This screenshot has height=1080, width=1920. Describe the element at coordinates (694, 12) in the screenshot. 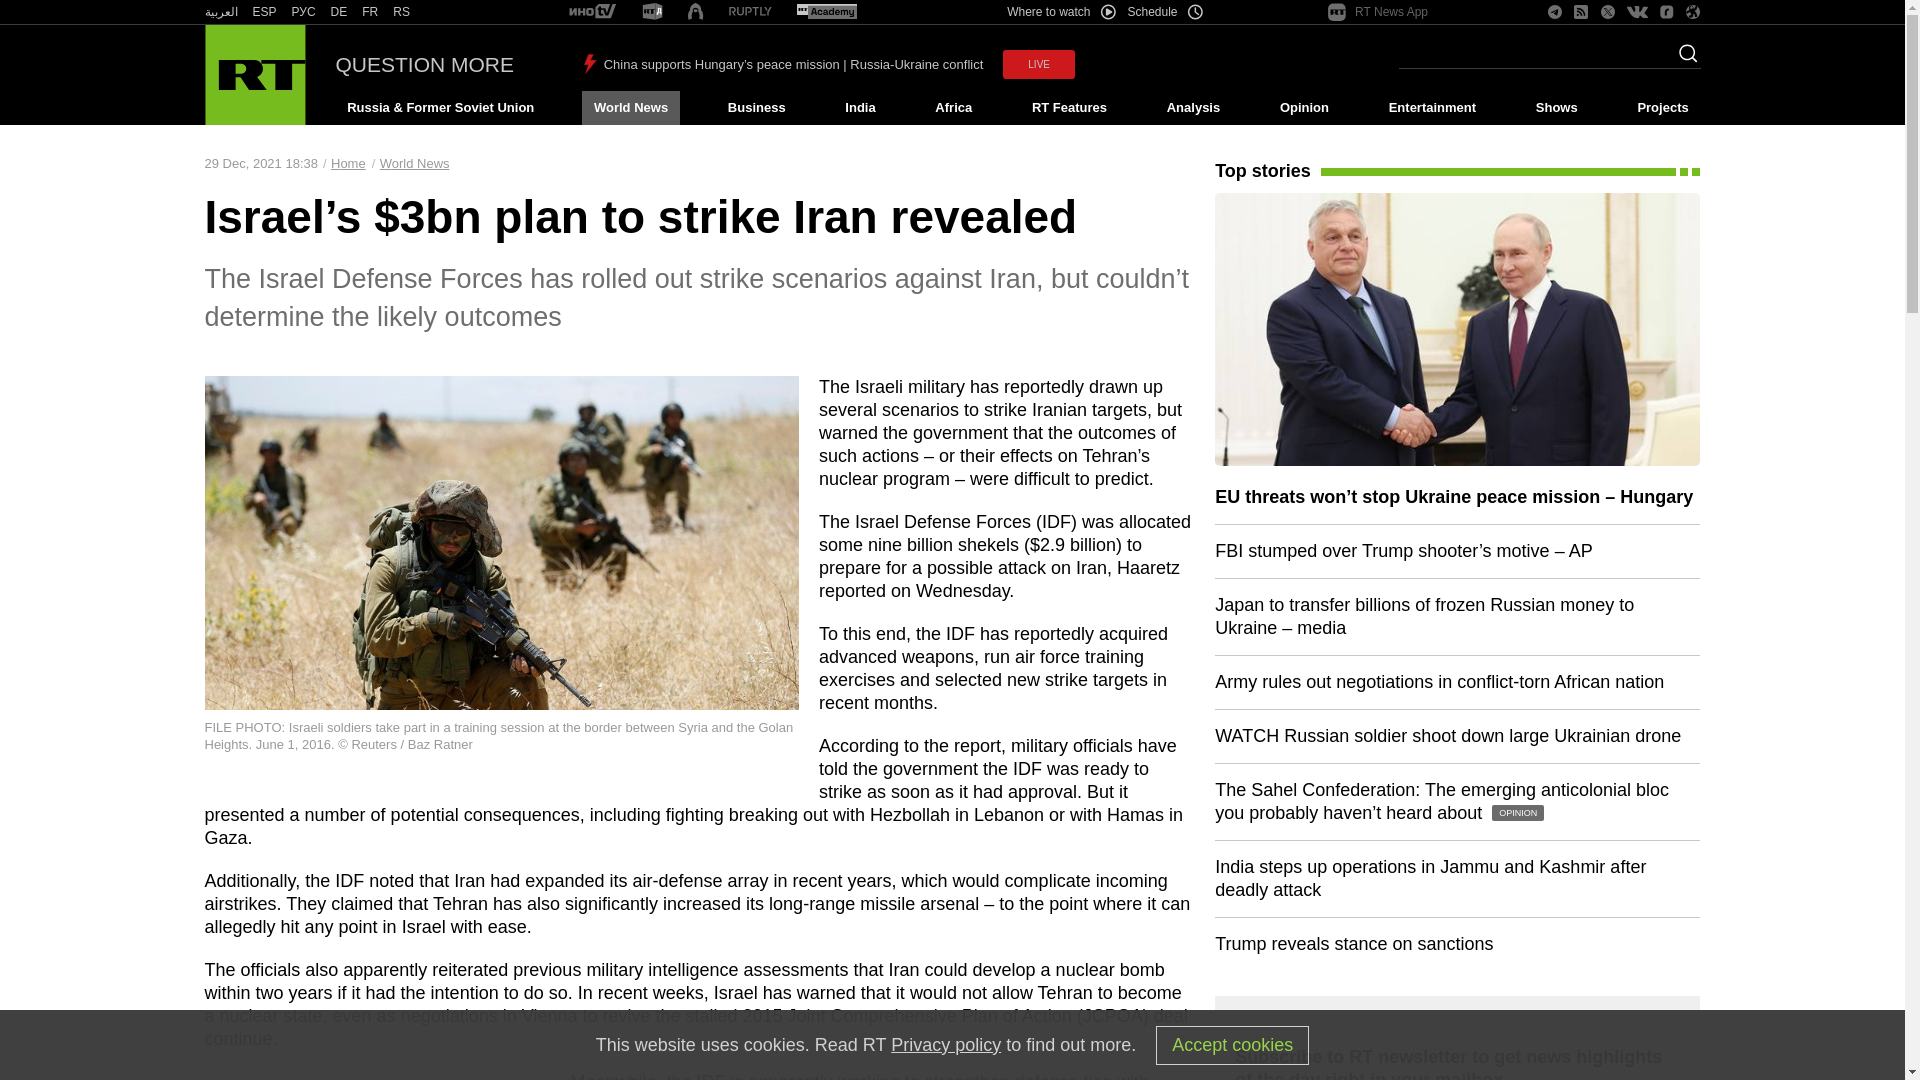

I see `RT ` at that location.